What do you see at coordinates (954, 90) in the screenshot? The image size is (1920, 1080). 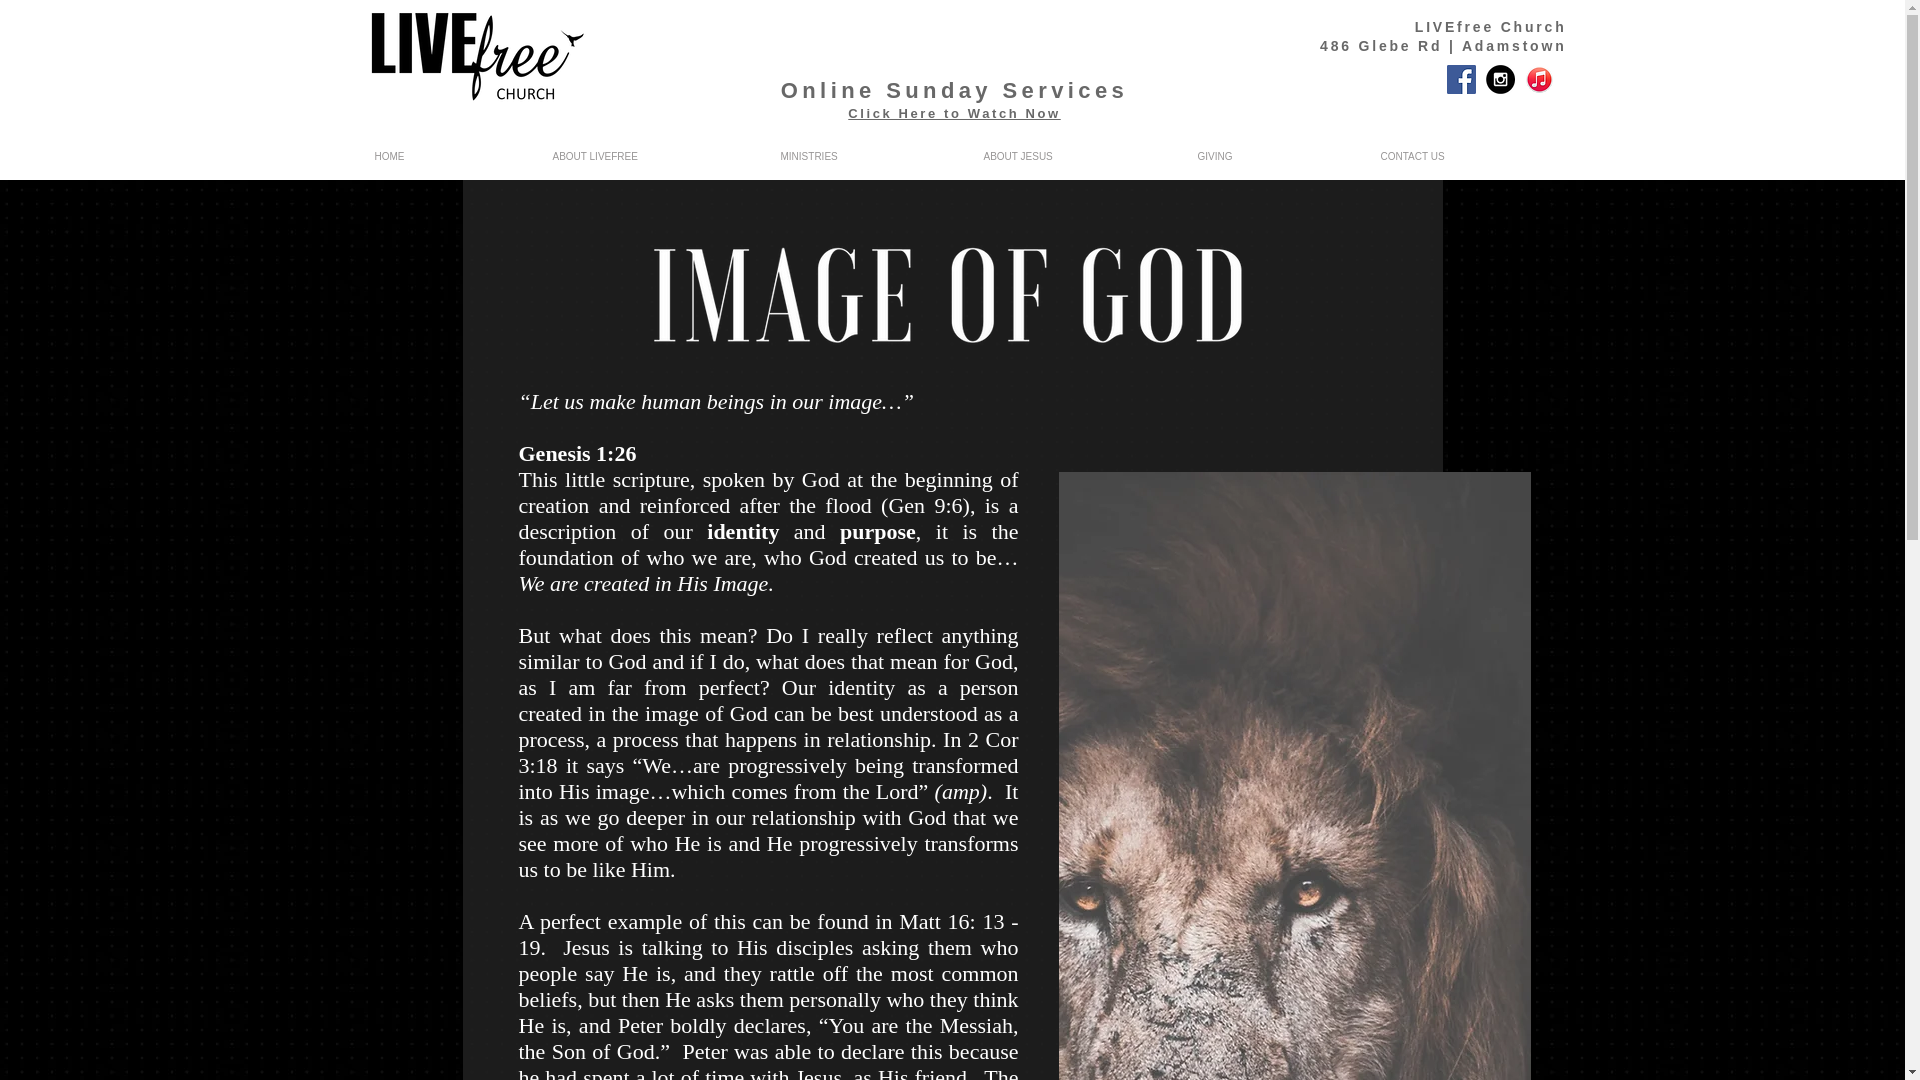 I see `Online Sunday Services` at bounding box center [954, 90].